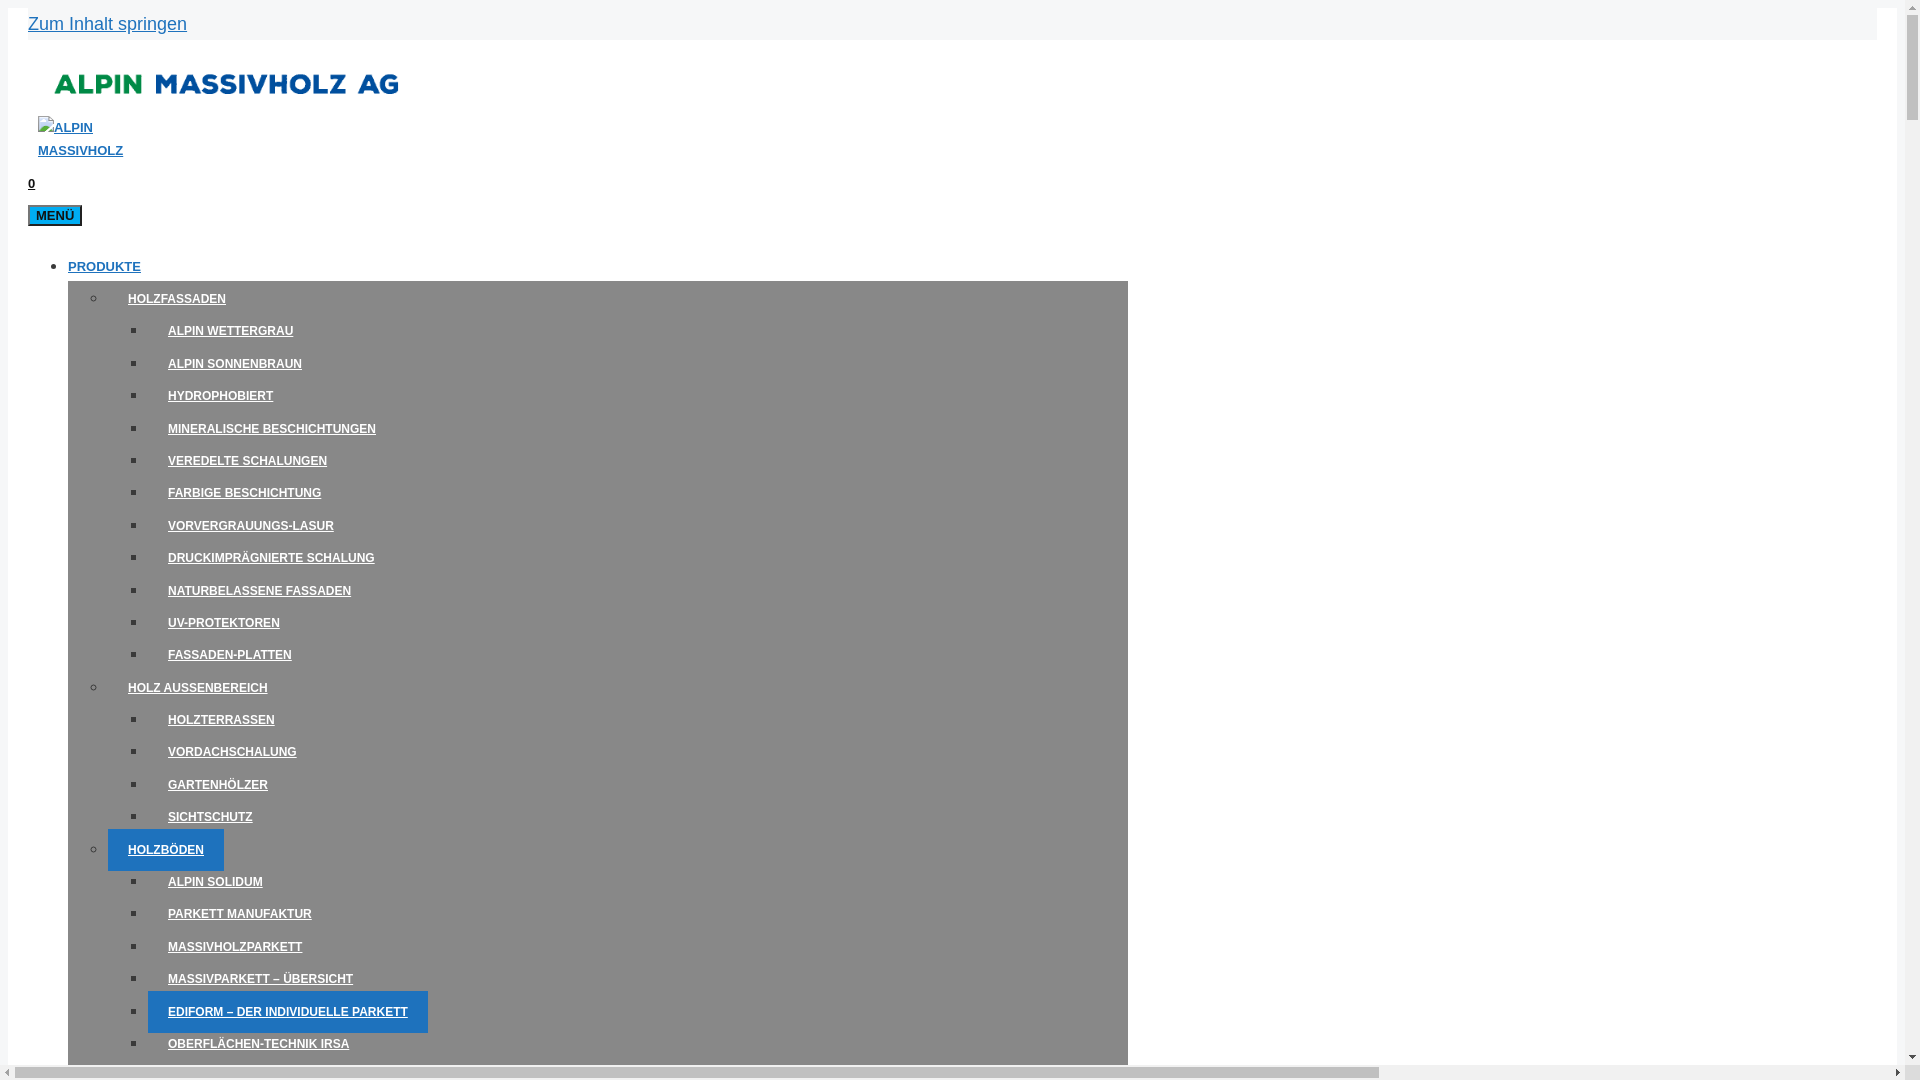  I want to click on ALPIN WETTERGRAU, so click(230, 331).